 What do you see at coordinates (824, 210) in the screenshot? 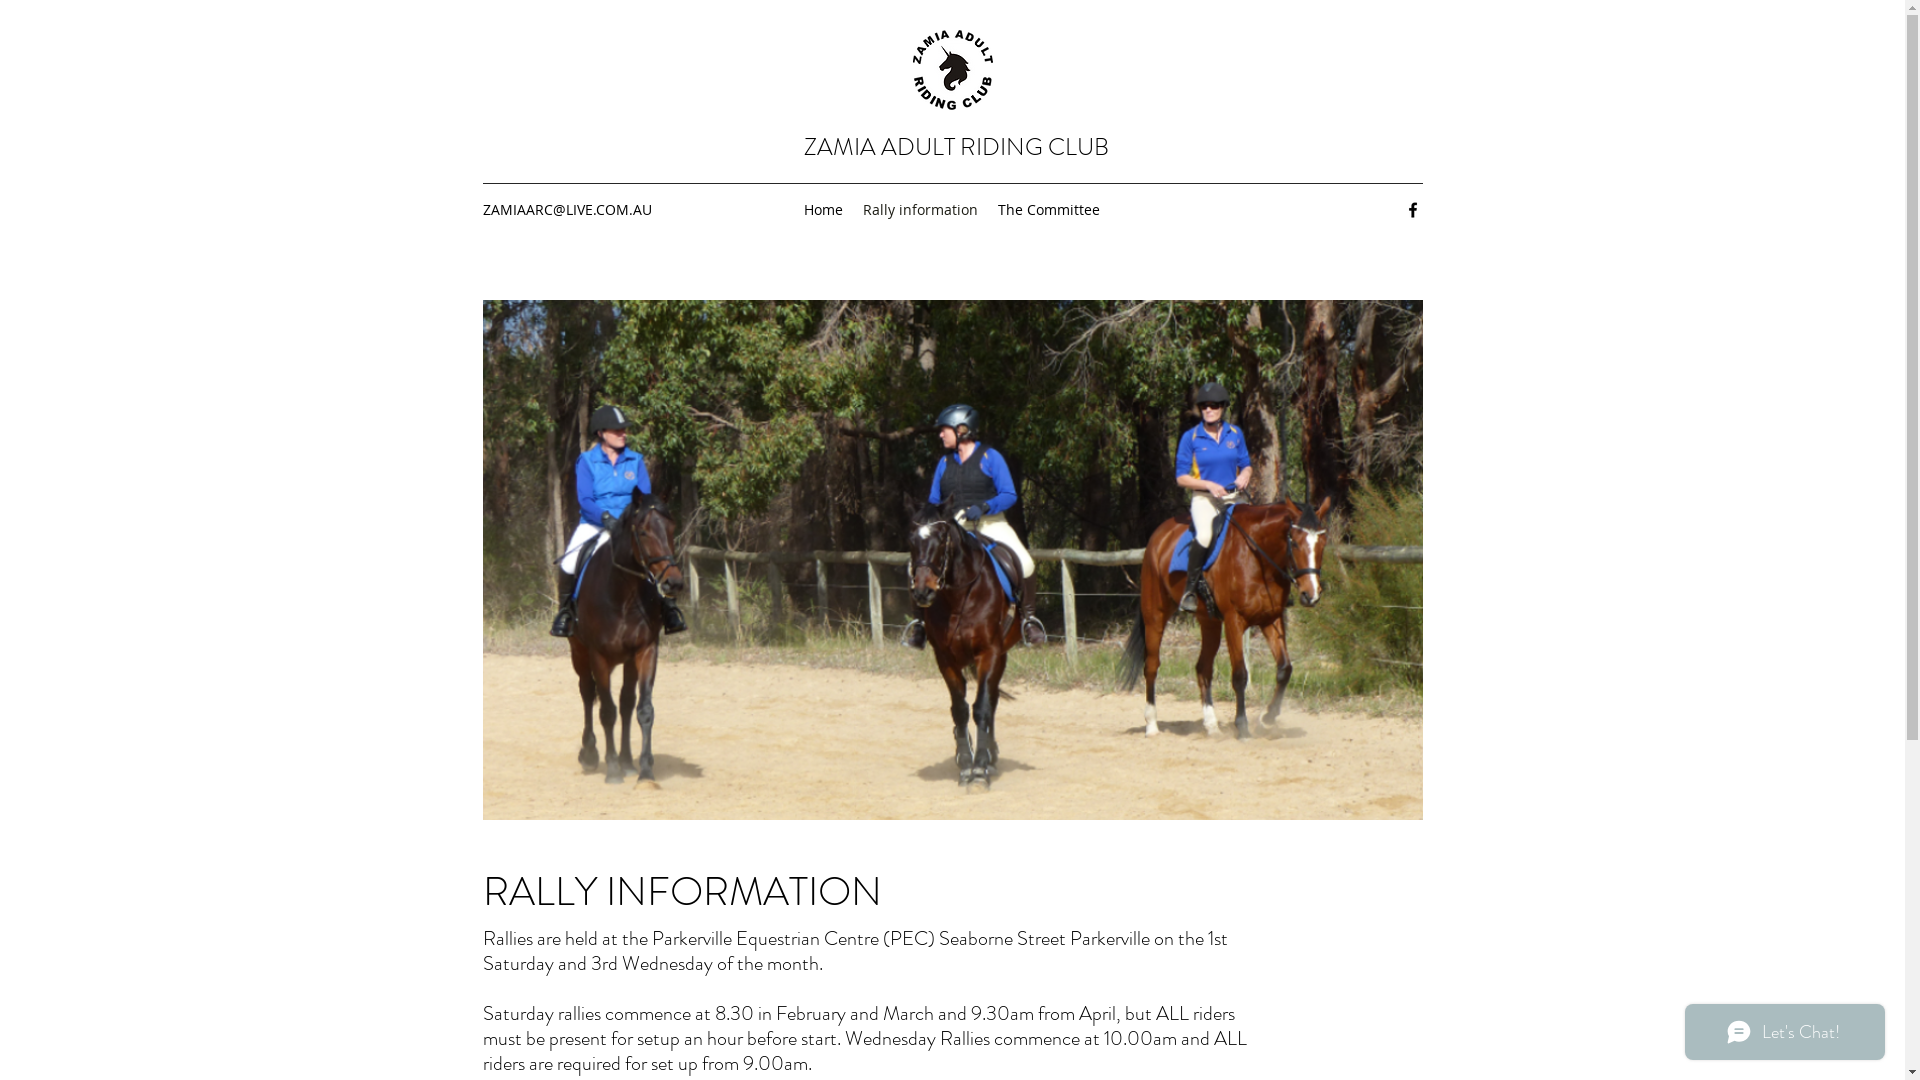
I see `Home` at bounding box center [824, 210].